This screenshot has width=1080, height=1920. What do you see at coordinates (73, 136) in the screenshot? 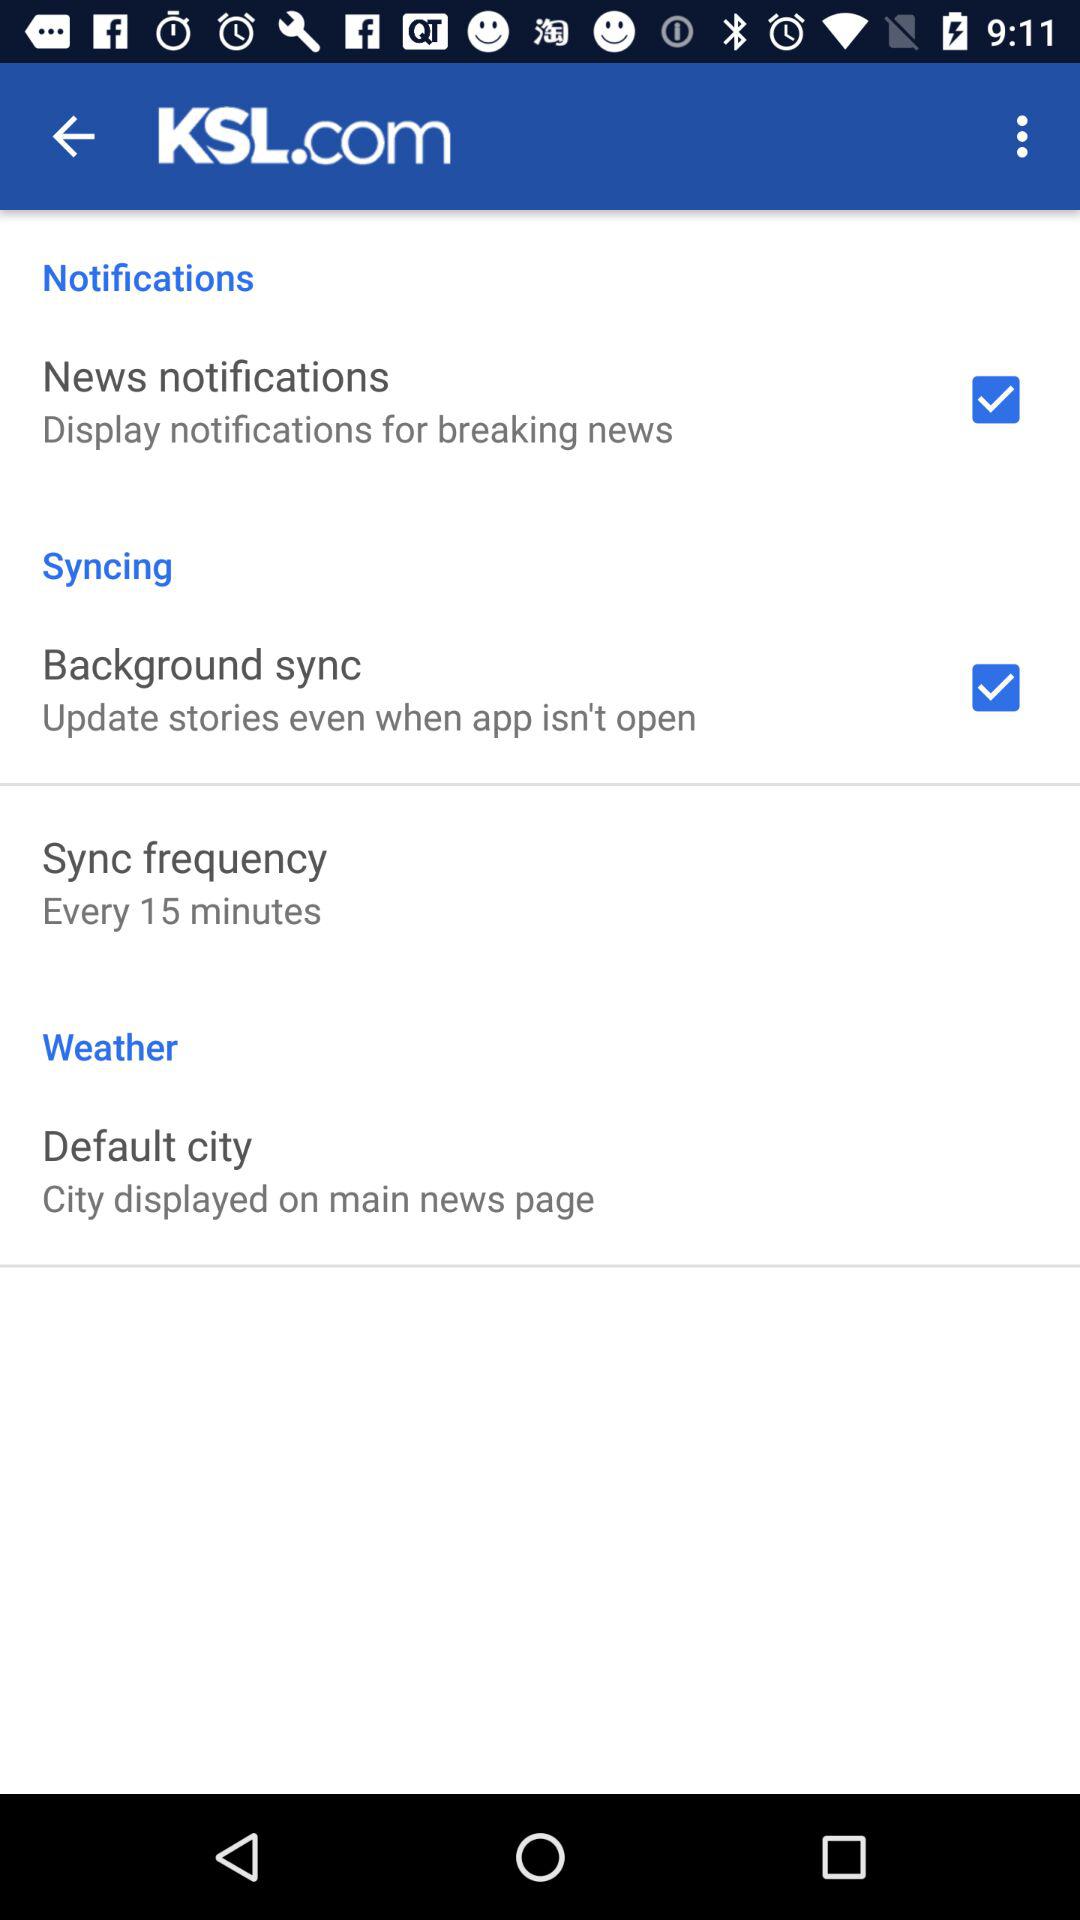
I see `press the app above notifications item` at bounding box center [73, 136].